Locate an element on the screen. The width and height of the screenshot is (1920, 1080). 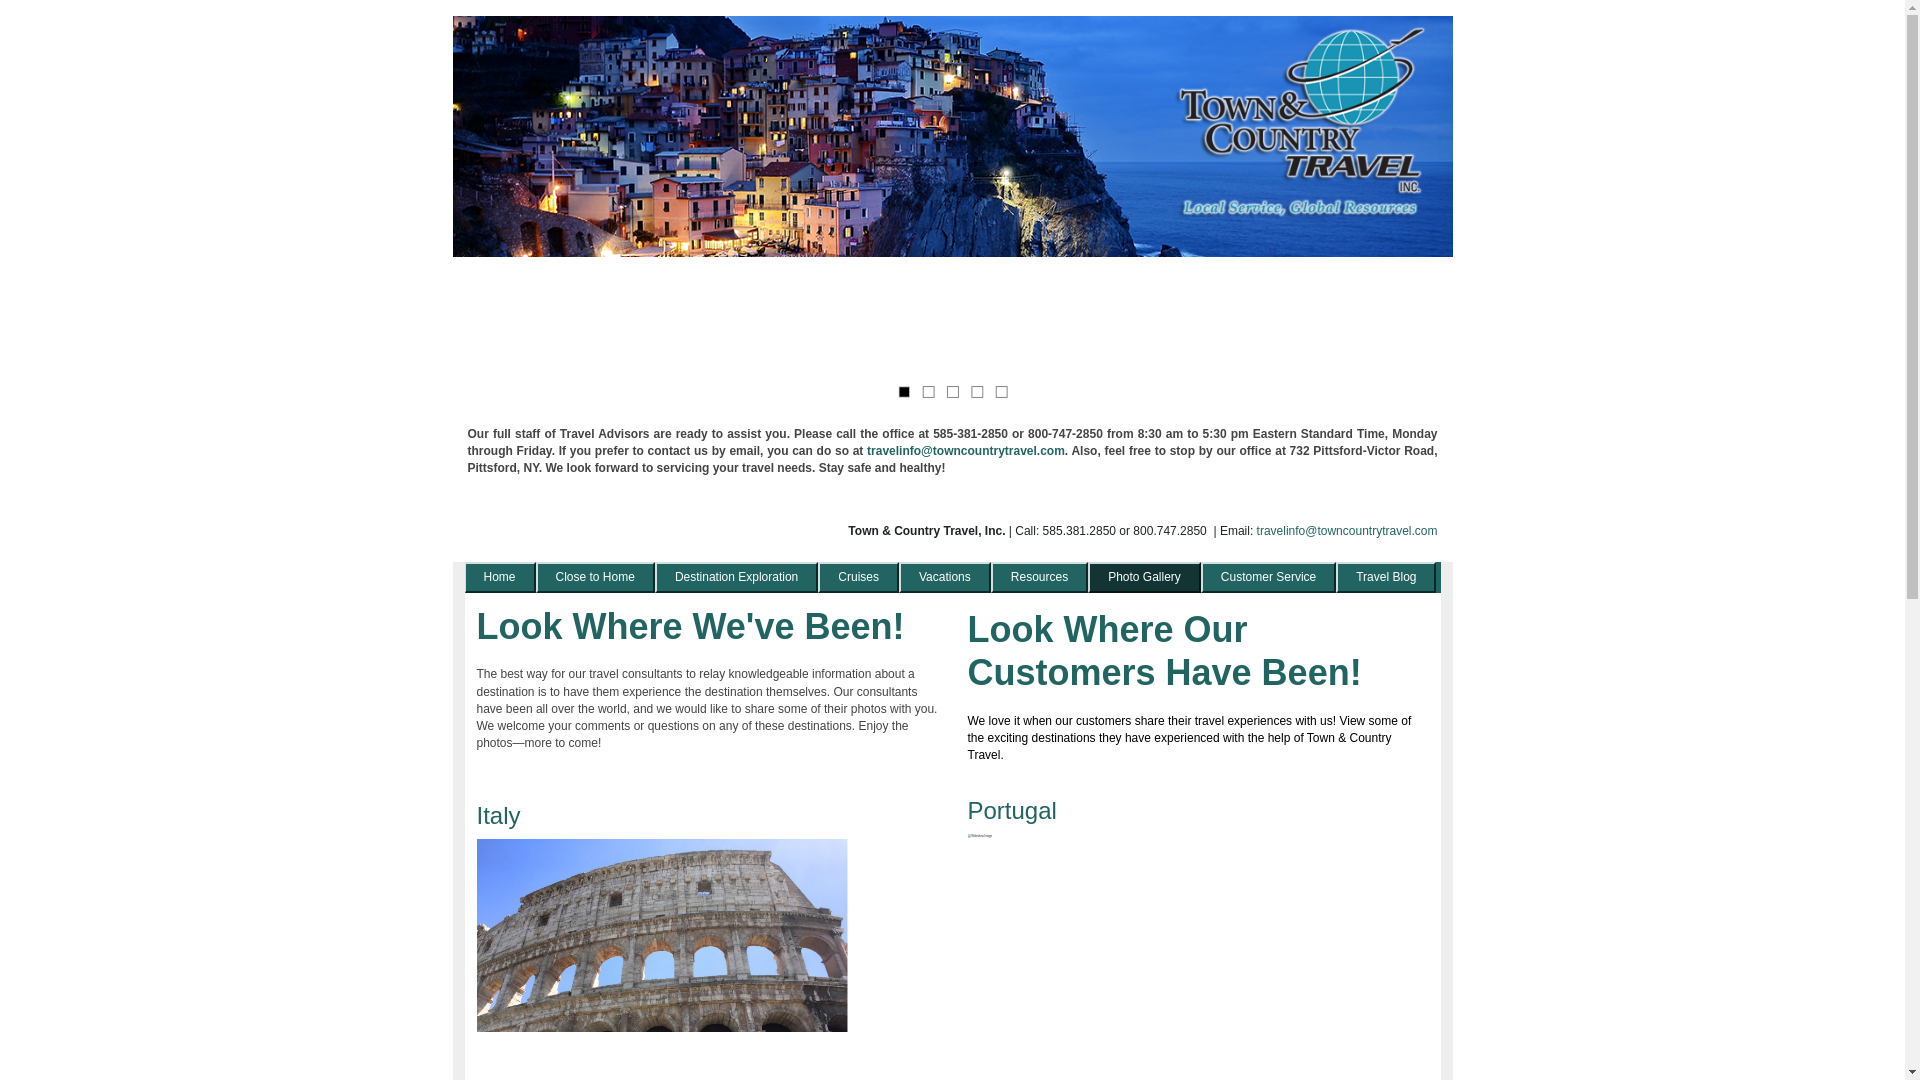
Resources is located at coordinates (1039, 576).